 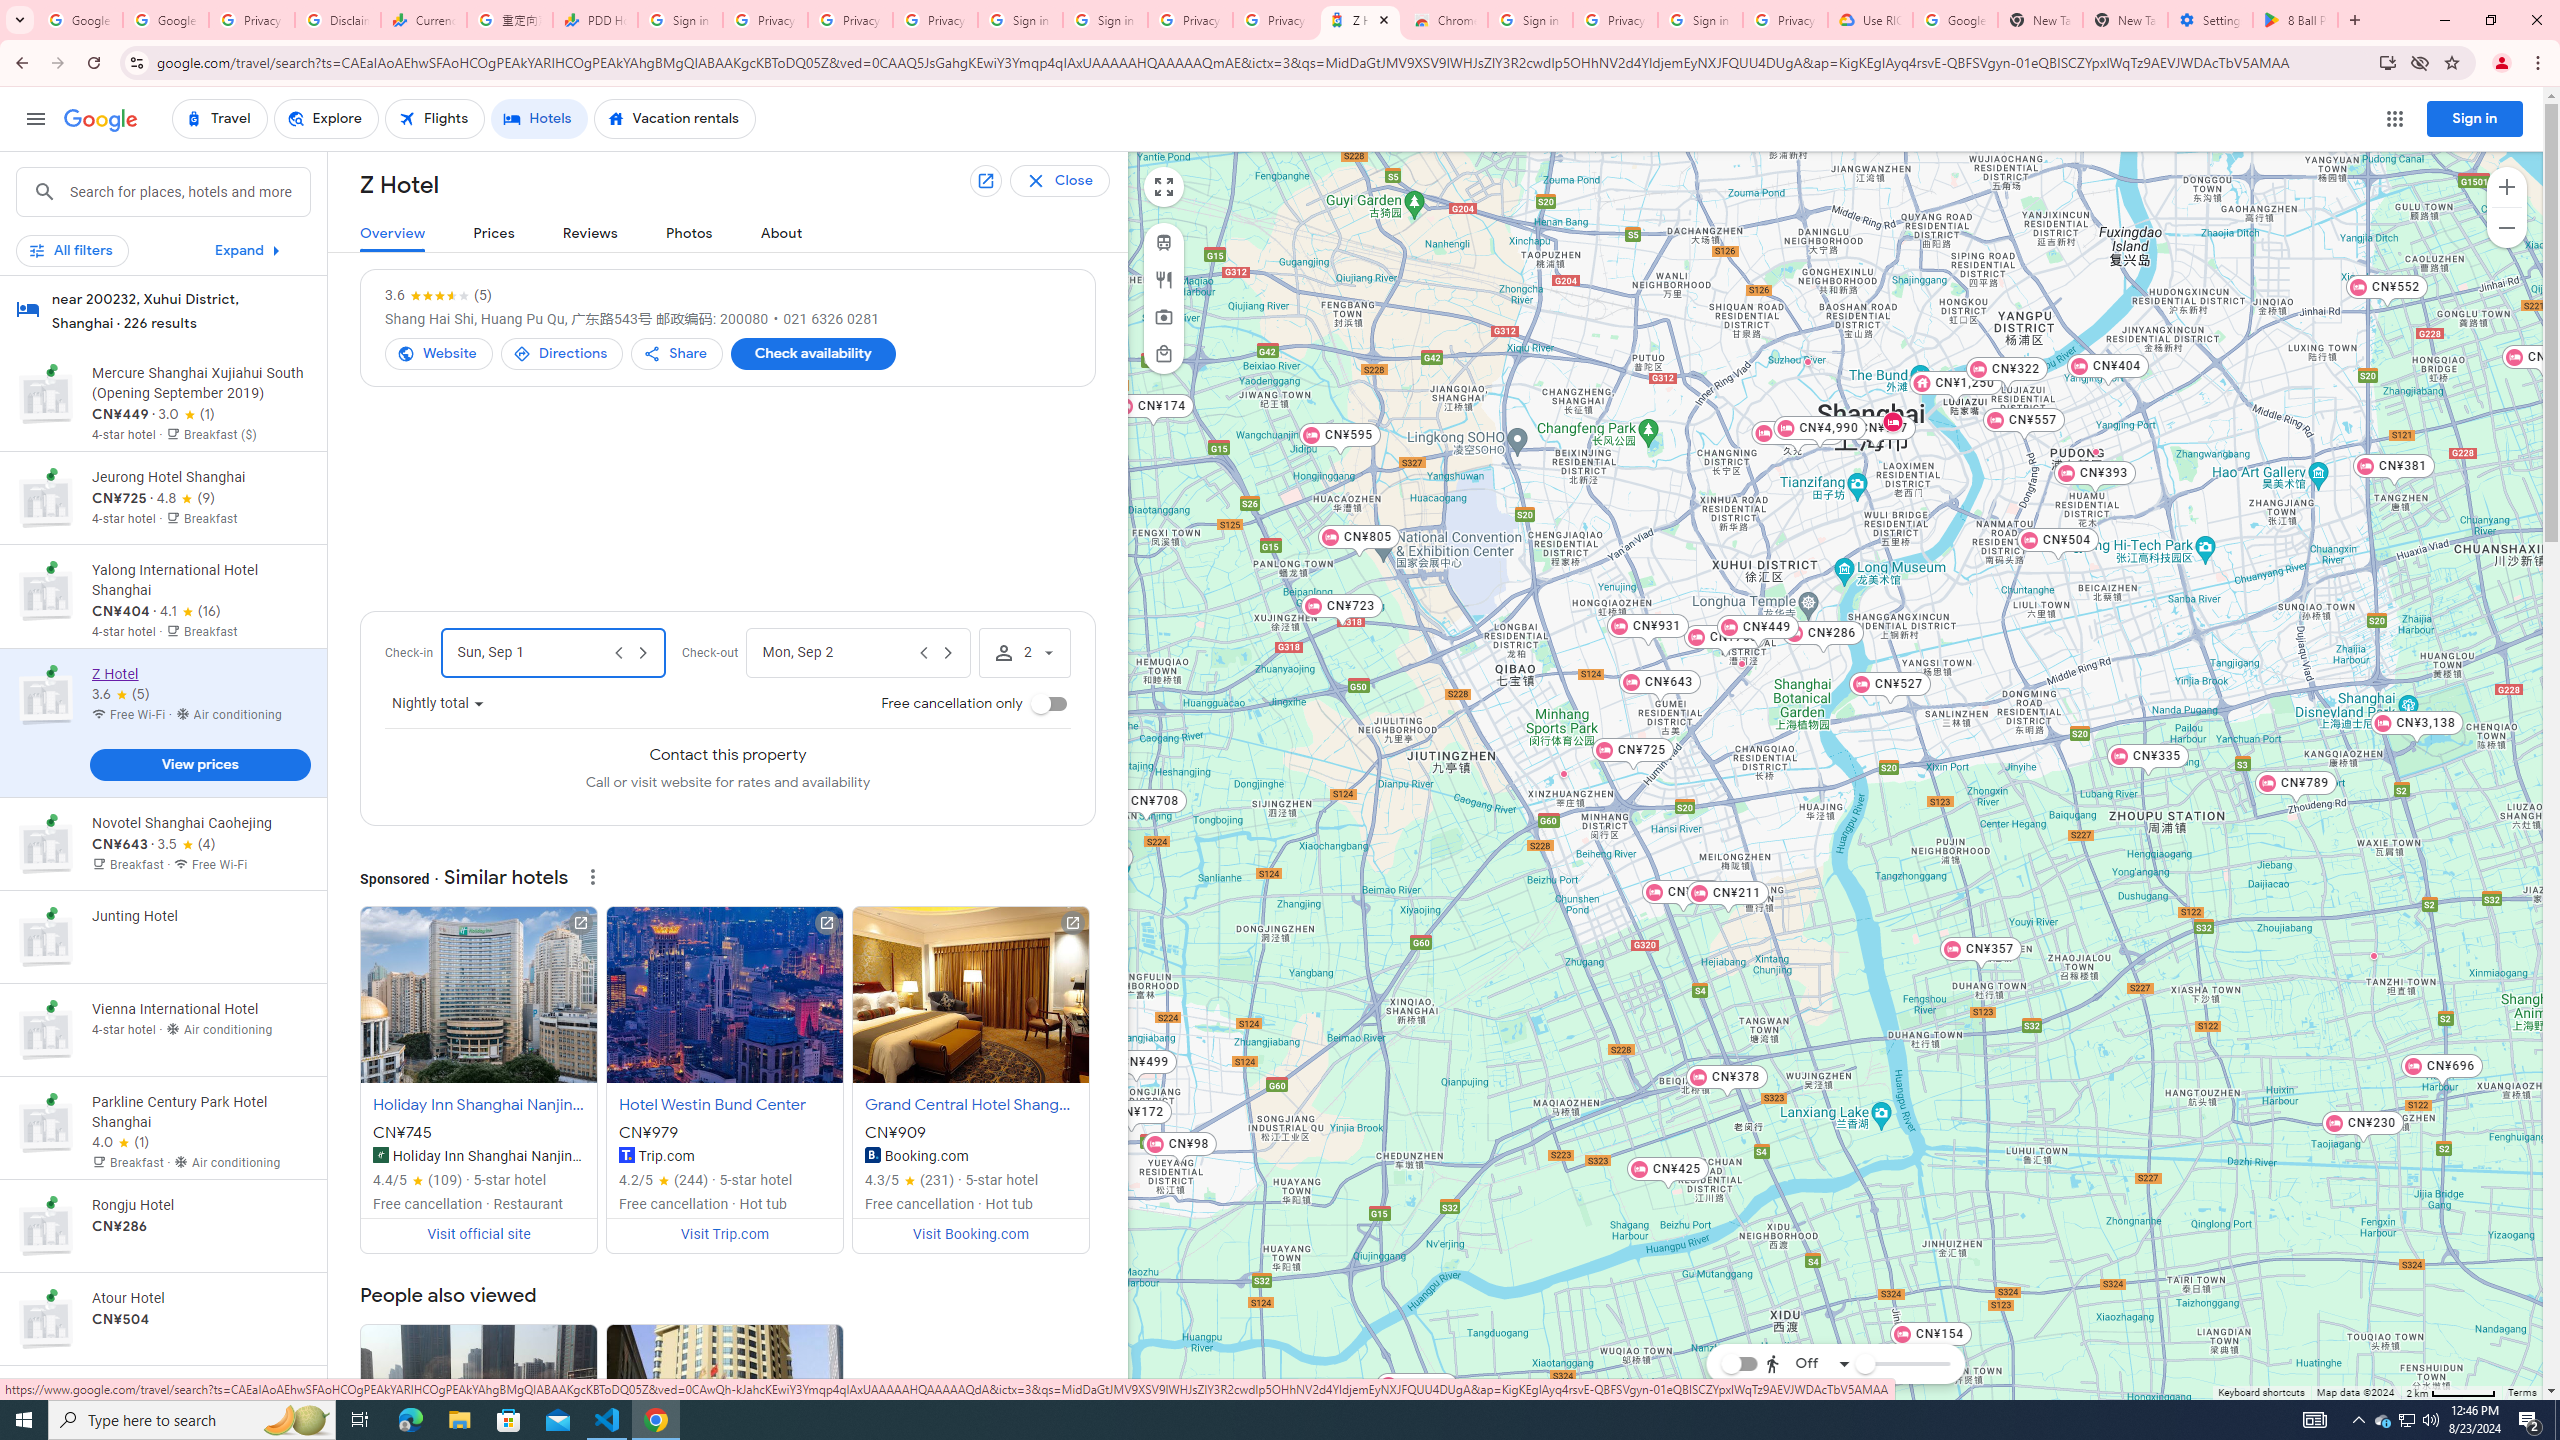 I want to click on Flights, so click(x=435, y=119).